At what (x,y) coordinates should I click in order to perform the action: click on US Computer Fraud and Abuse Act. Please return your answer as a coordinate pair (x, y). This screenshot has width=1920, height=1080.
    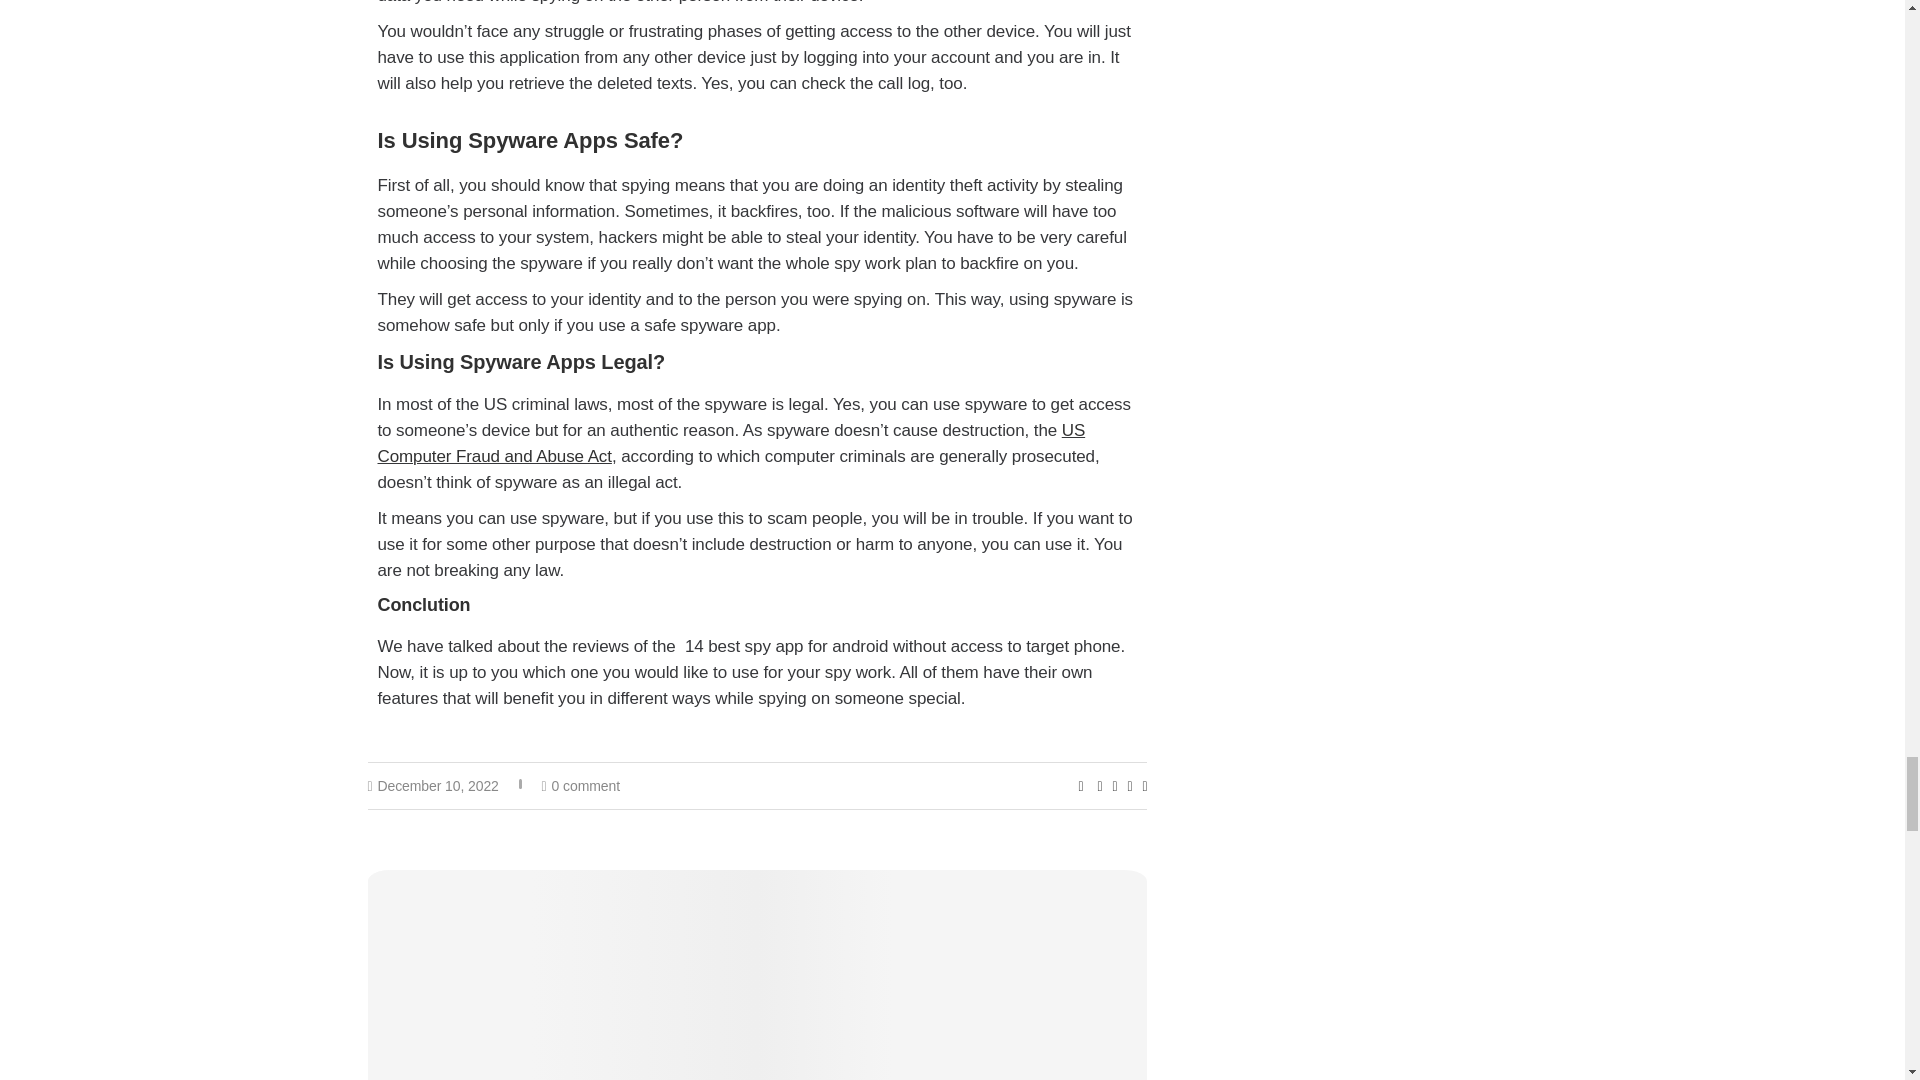
    Looking at the image, I should click on (732, 443).